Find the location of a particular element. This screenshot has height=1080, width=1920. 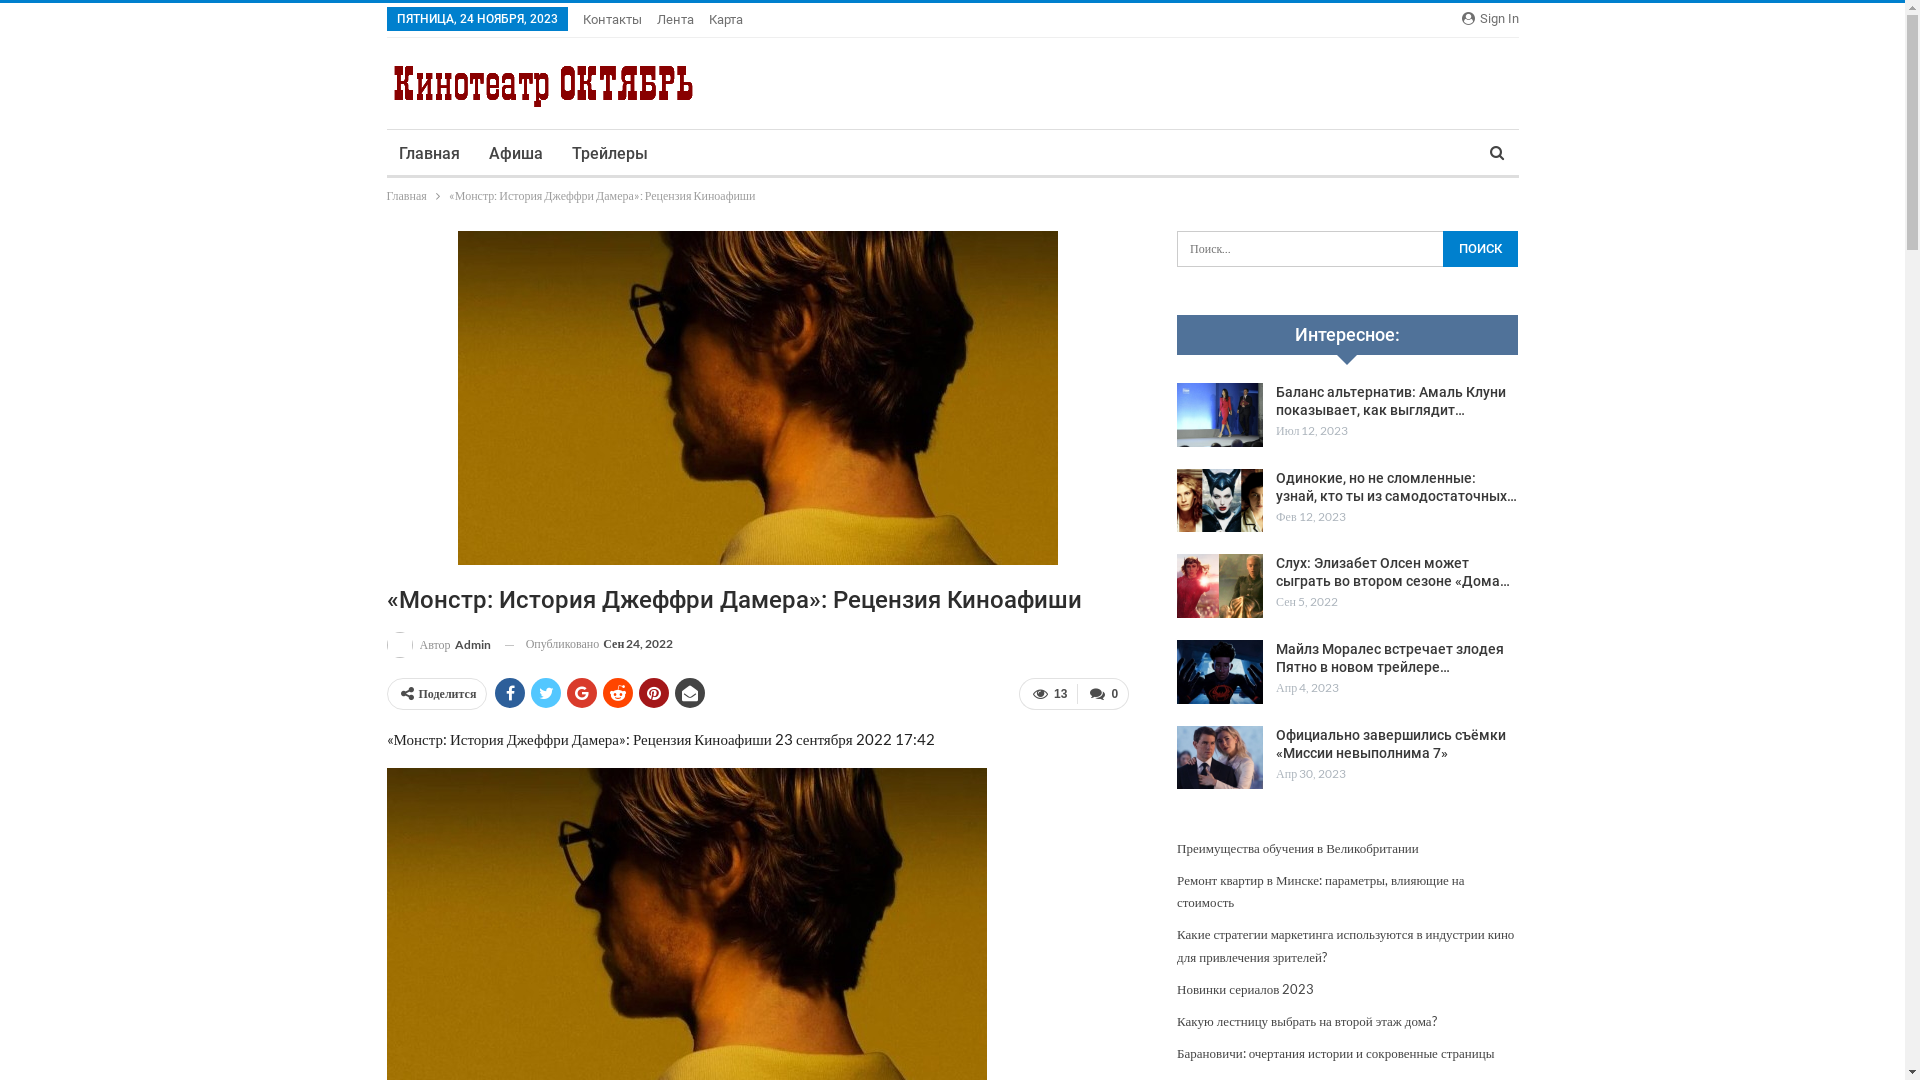

Sign In is located at coordinates (1490, 19).